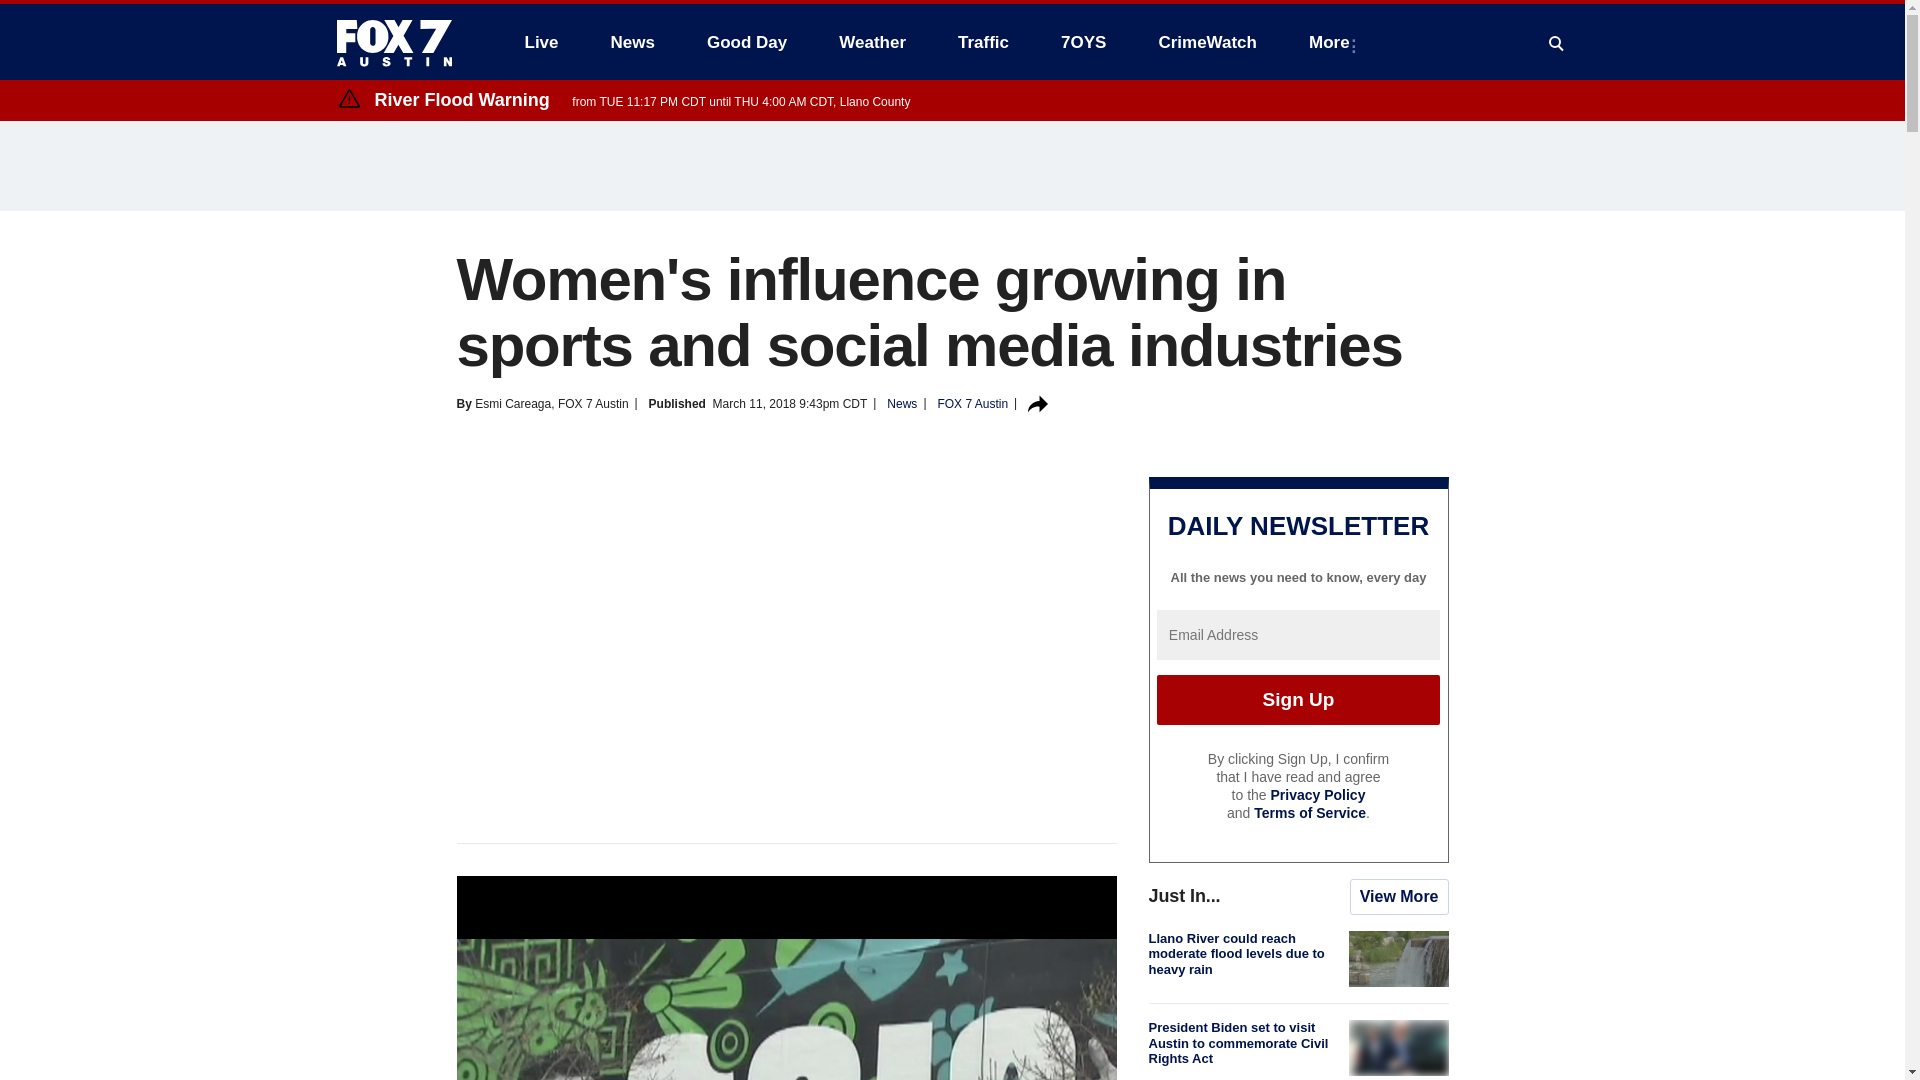 The width and height of the screenshot is (1920, 1080). Describe the element at coordinates (1333, 42) in the screenshot. I see `More` at that location.